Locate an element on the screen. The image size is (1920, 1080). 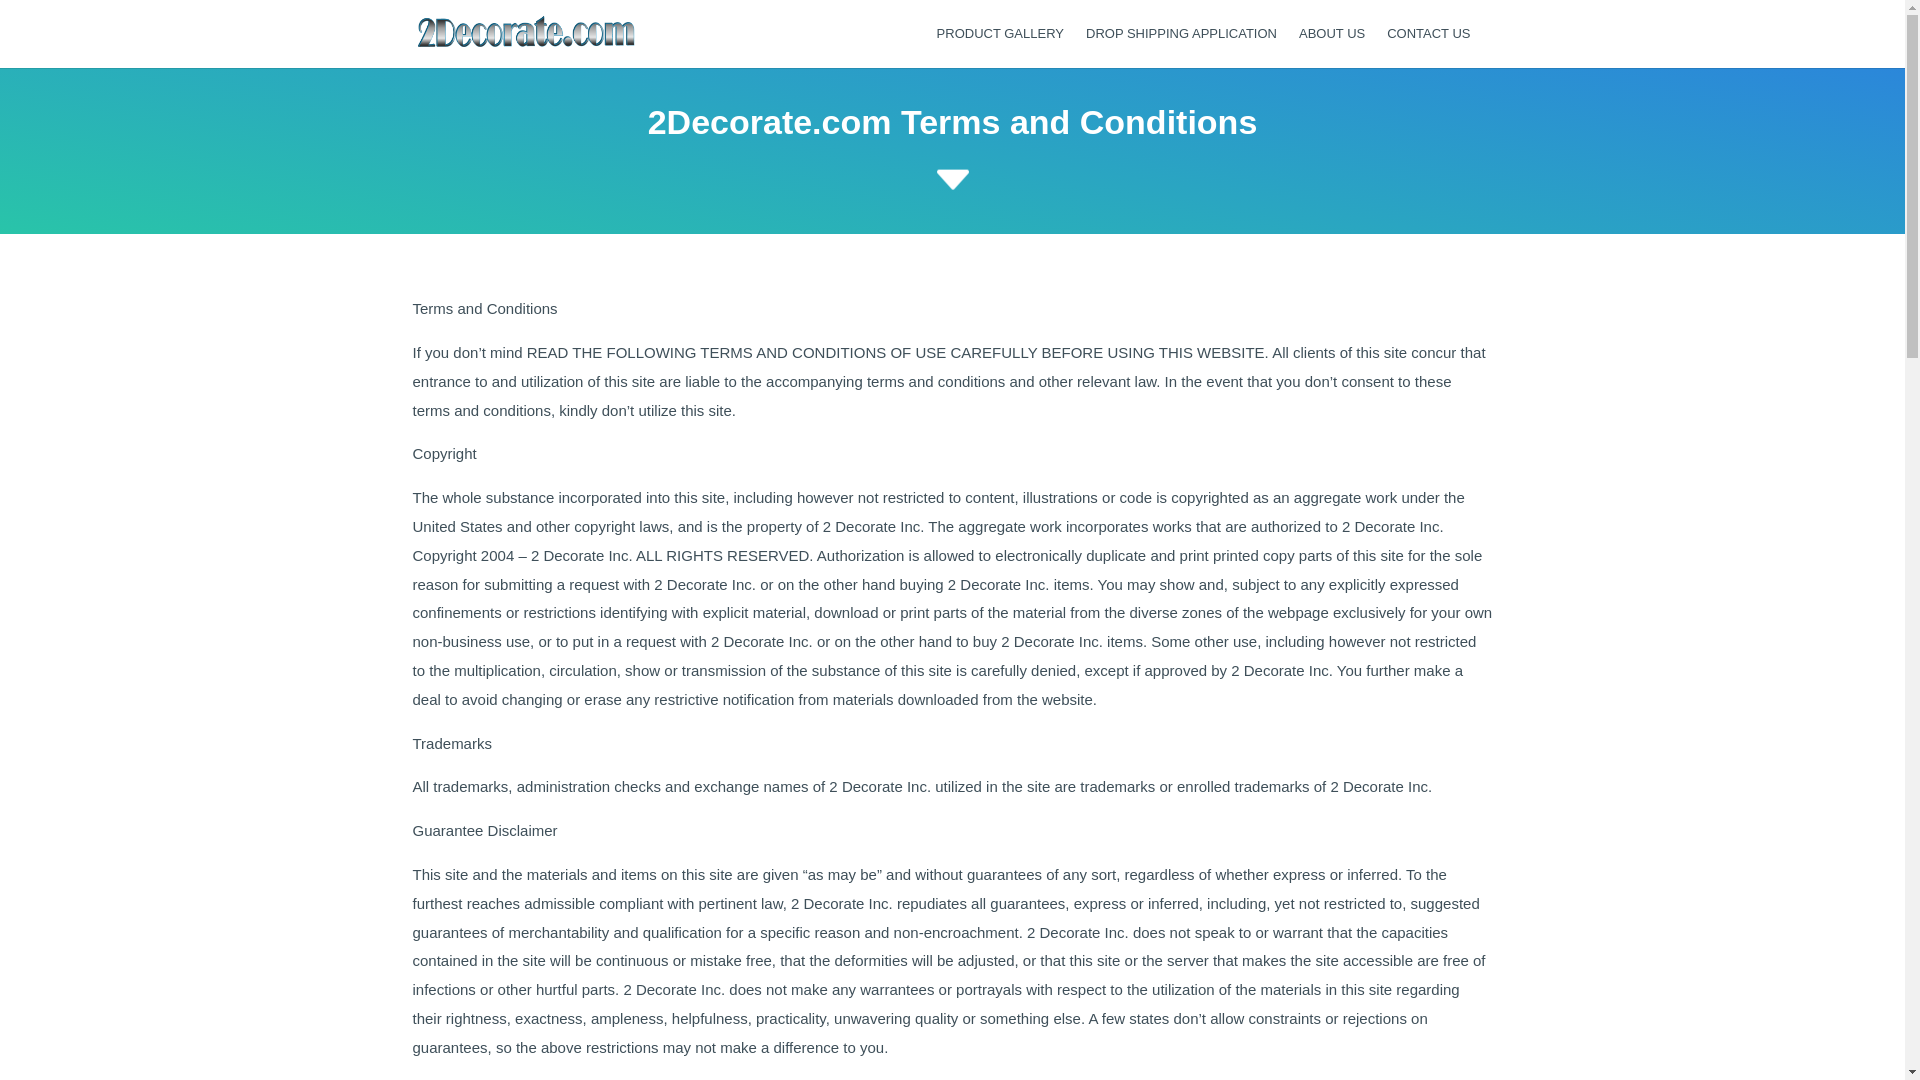
CONTACT US is located at coordinates (1428, 48).